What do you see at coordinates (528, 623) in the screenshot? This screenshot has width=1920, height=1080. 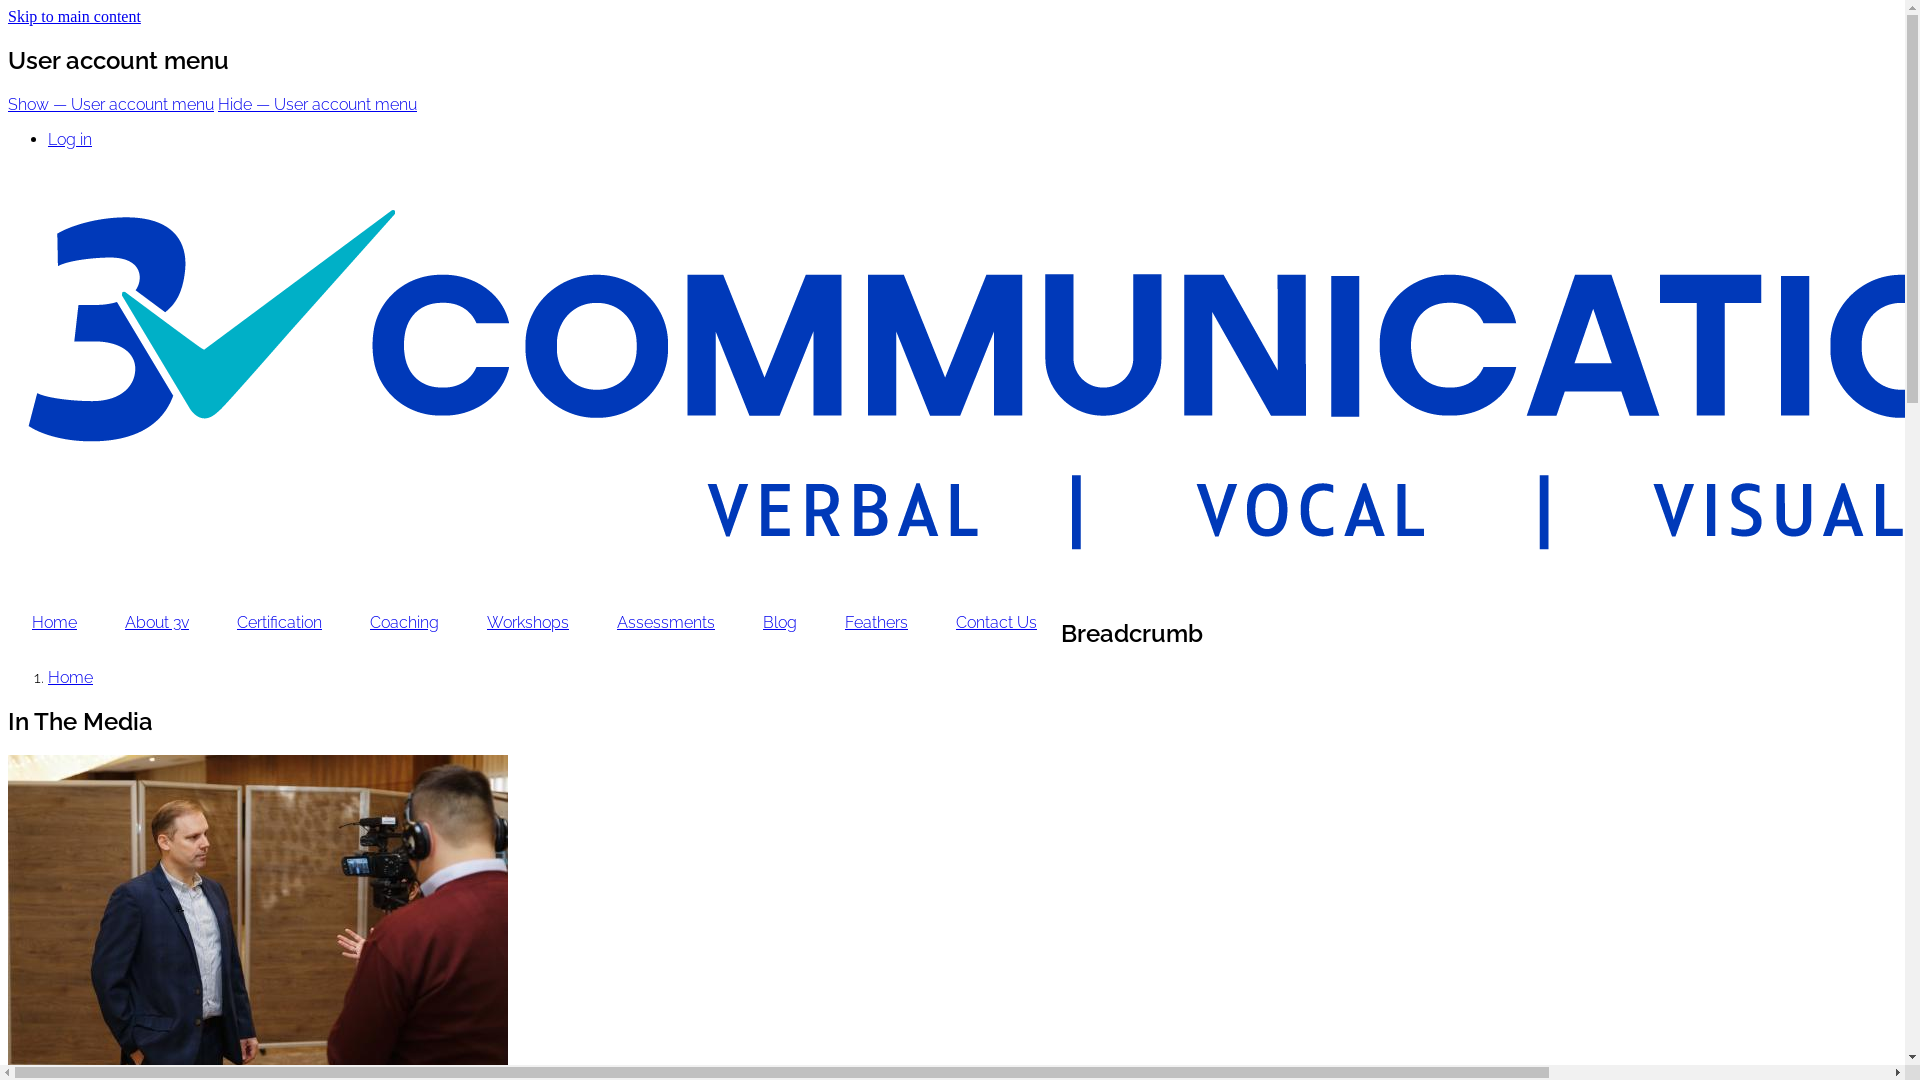 I see `Workshops` at bounding box center [528, 623].